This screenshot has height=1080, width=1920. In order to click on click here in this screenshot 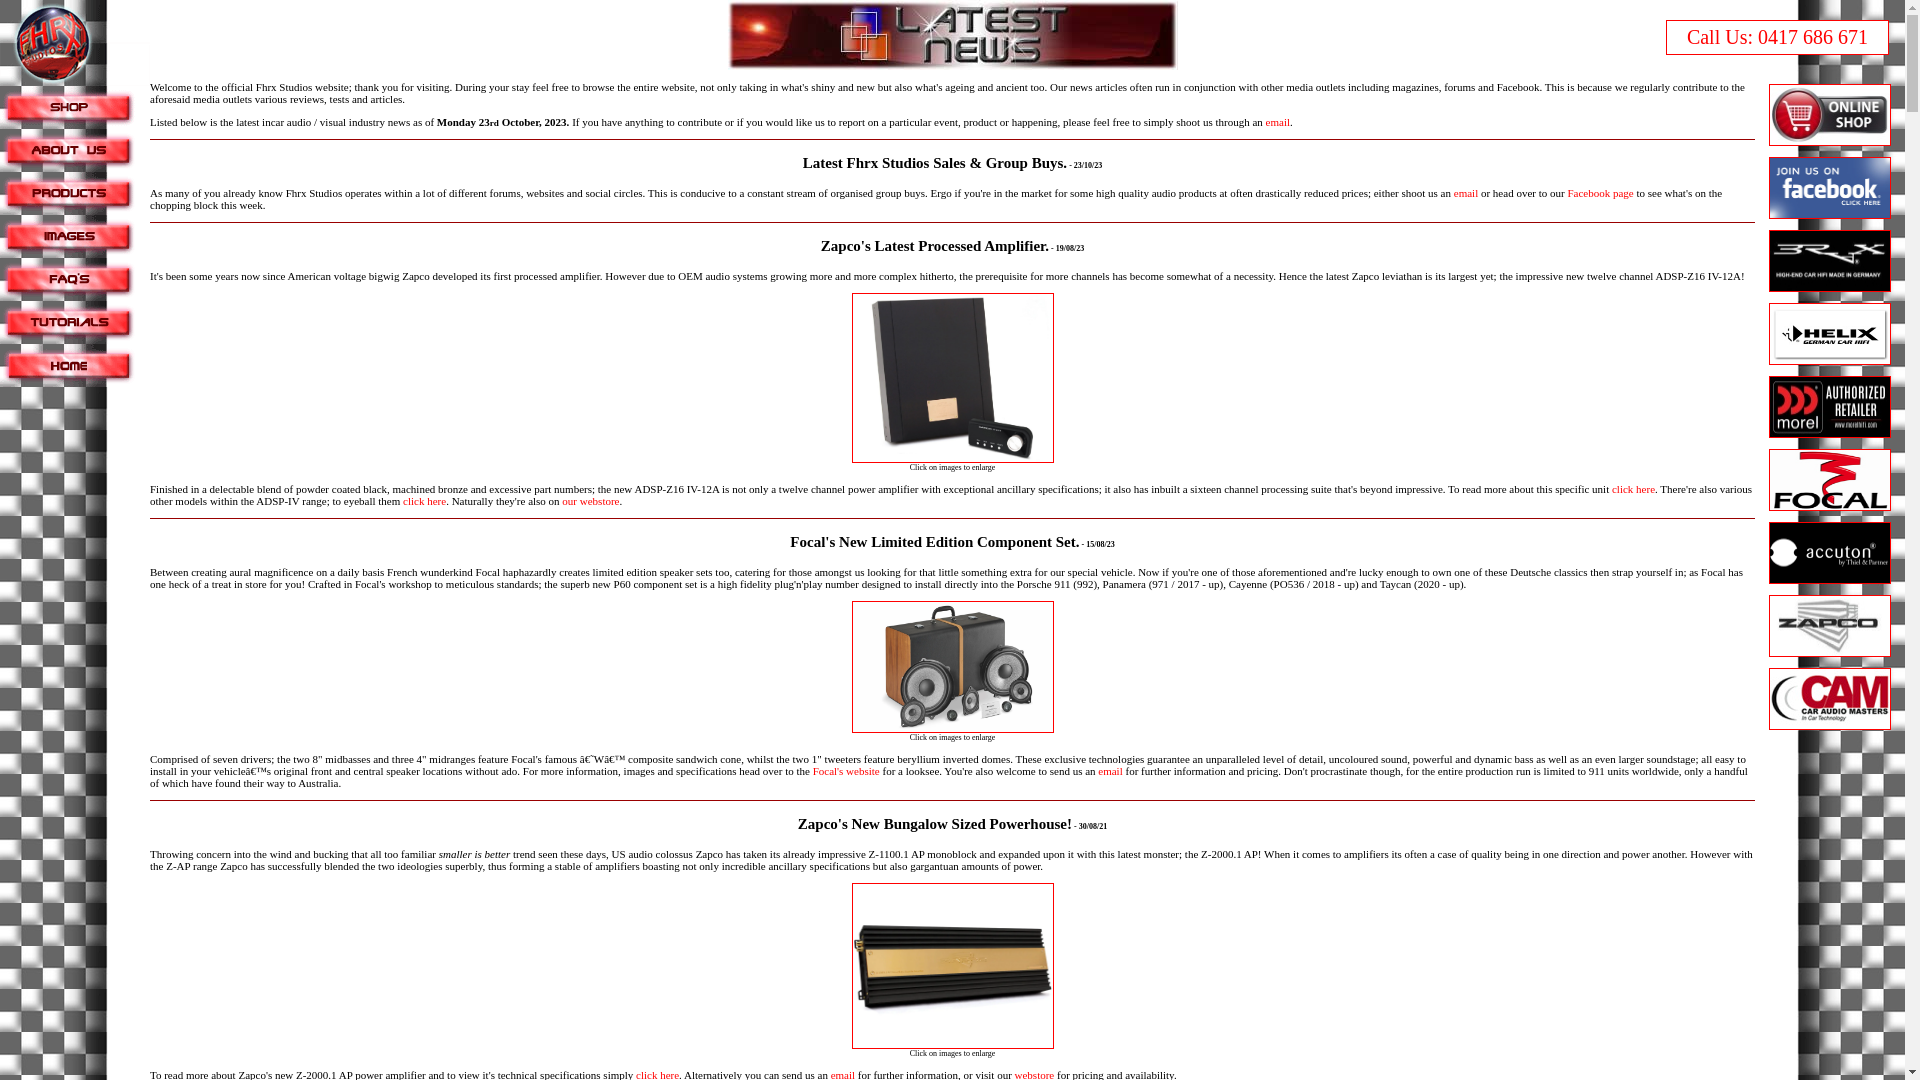, I will do `click(1634, 489)`.